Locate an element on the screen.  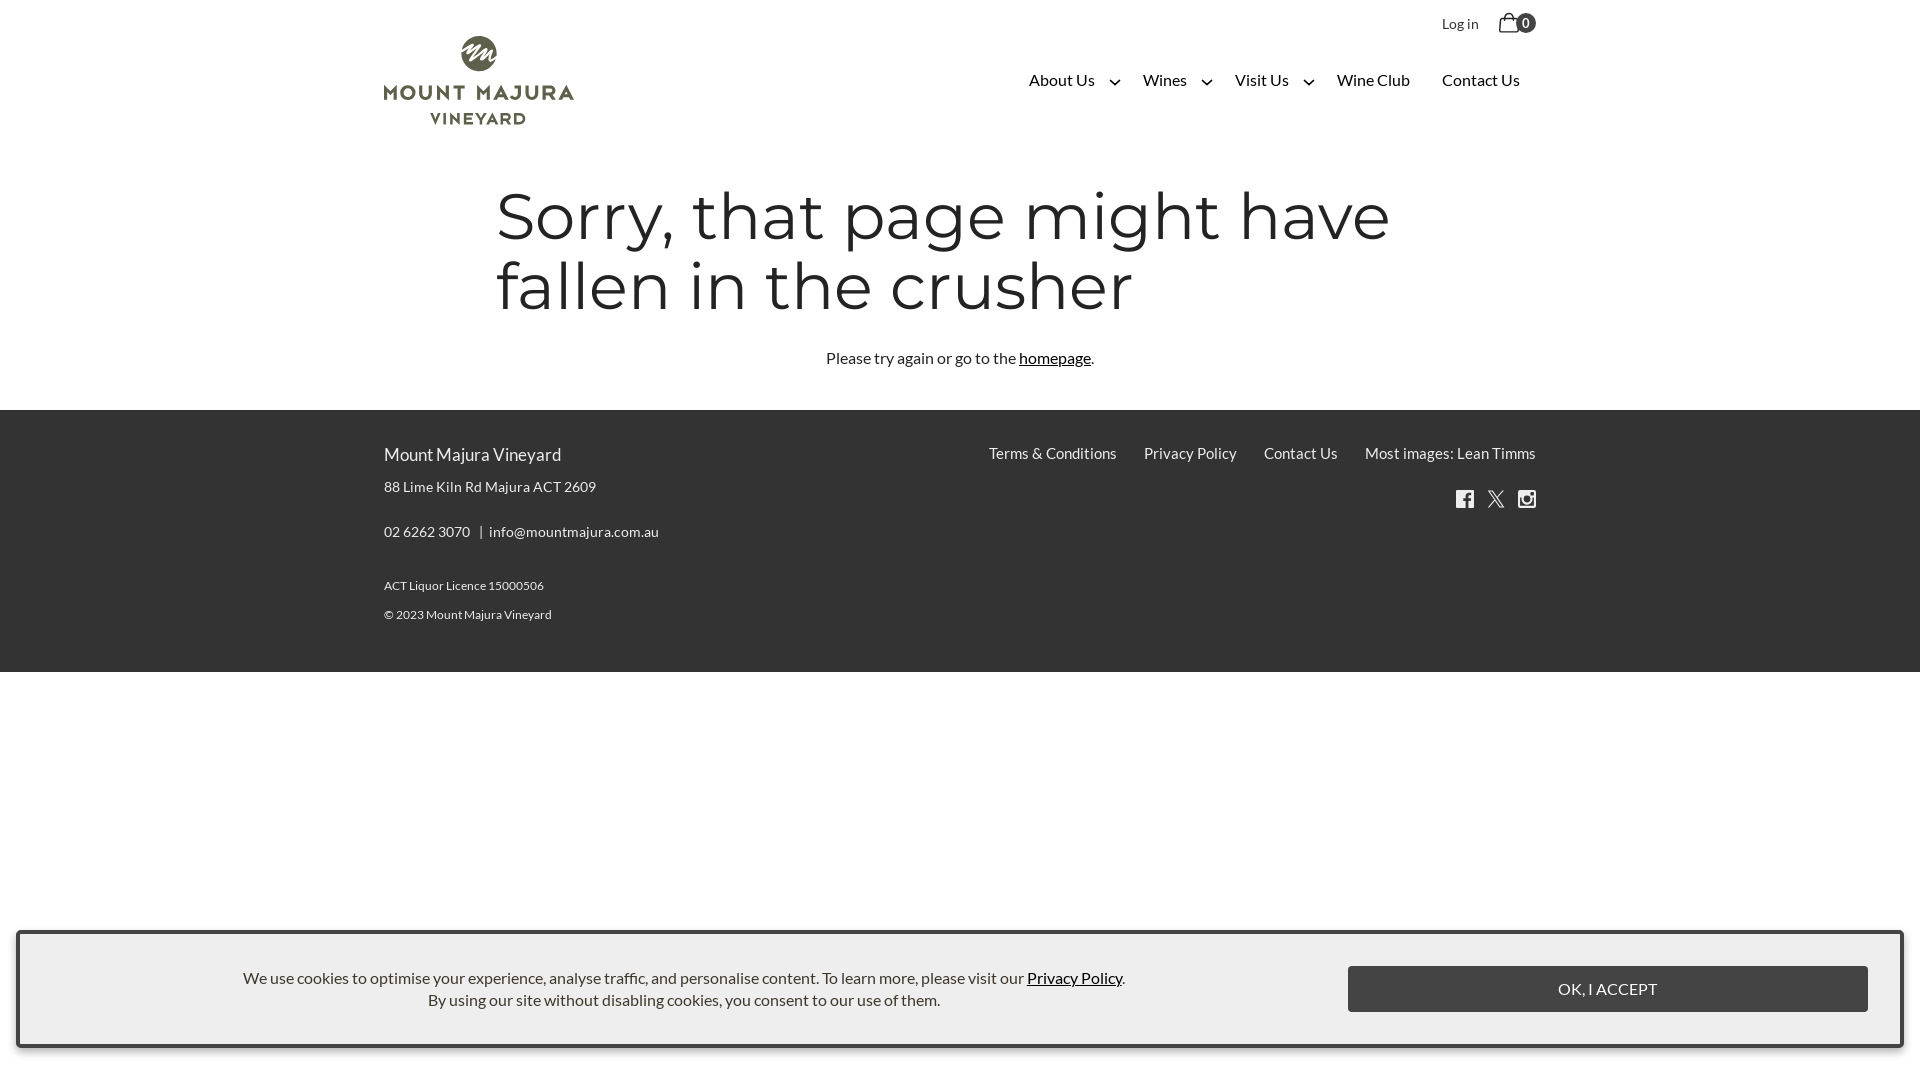
Terms & Conditions is located at coordinates (1053, 454).